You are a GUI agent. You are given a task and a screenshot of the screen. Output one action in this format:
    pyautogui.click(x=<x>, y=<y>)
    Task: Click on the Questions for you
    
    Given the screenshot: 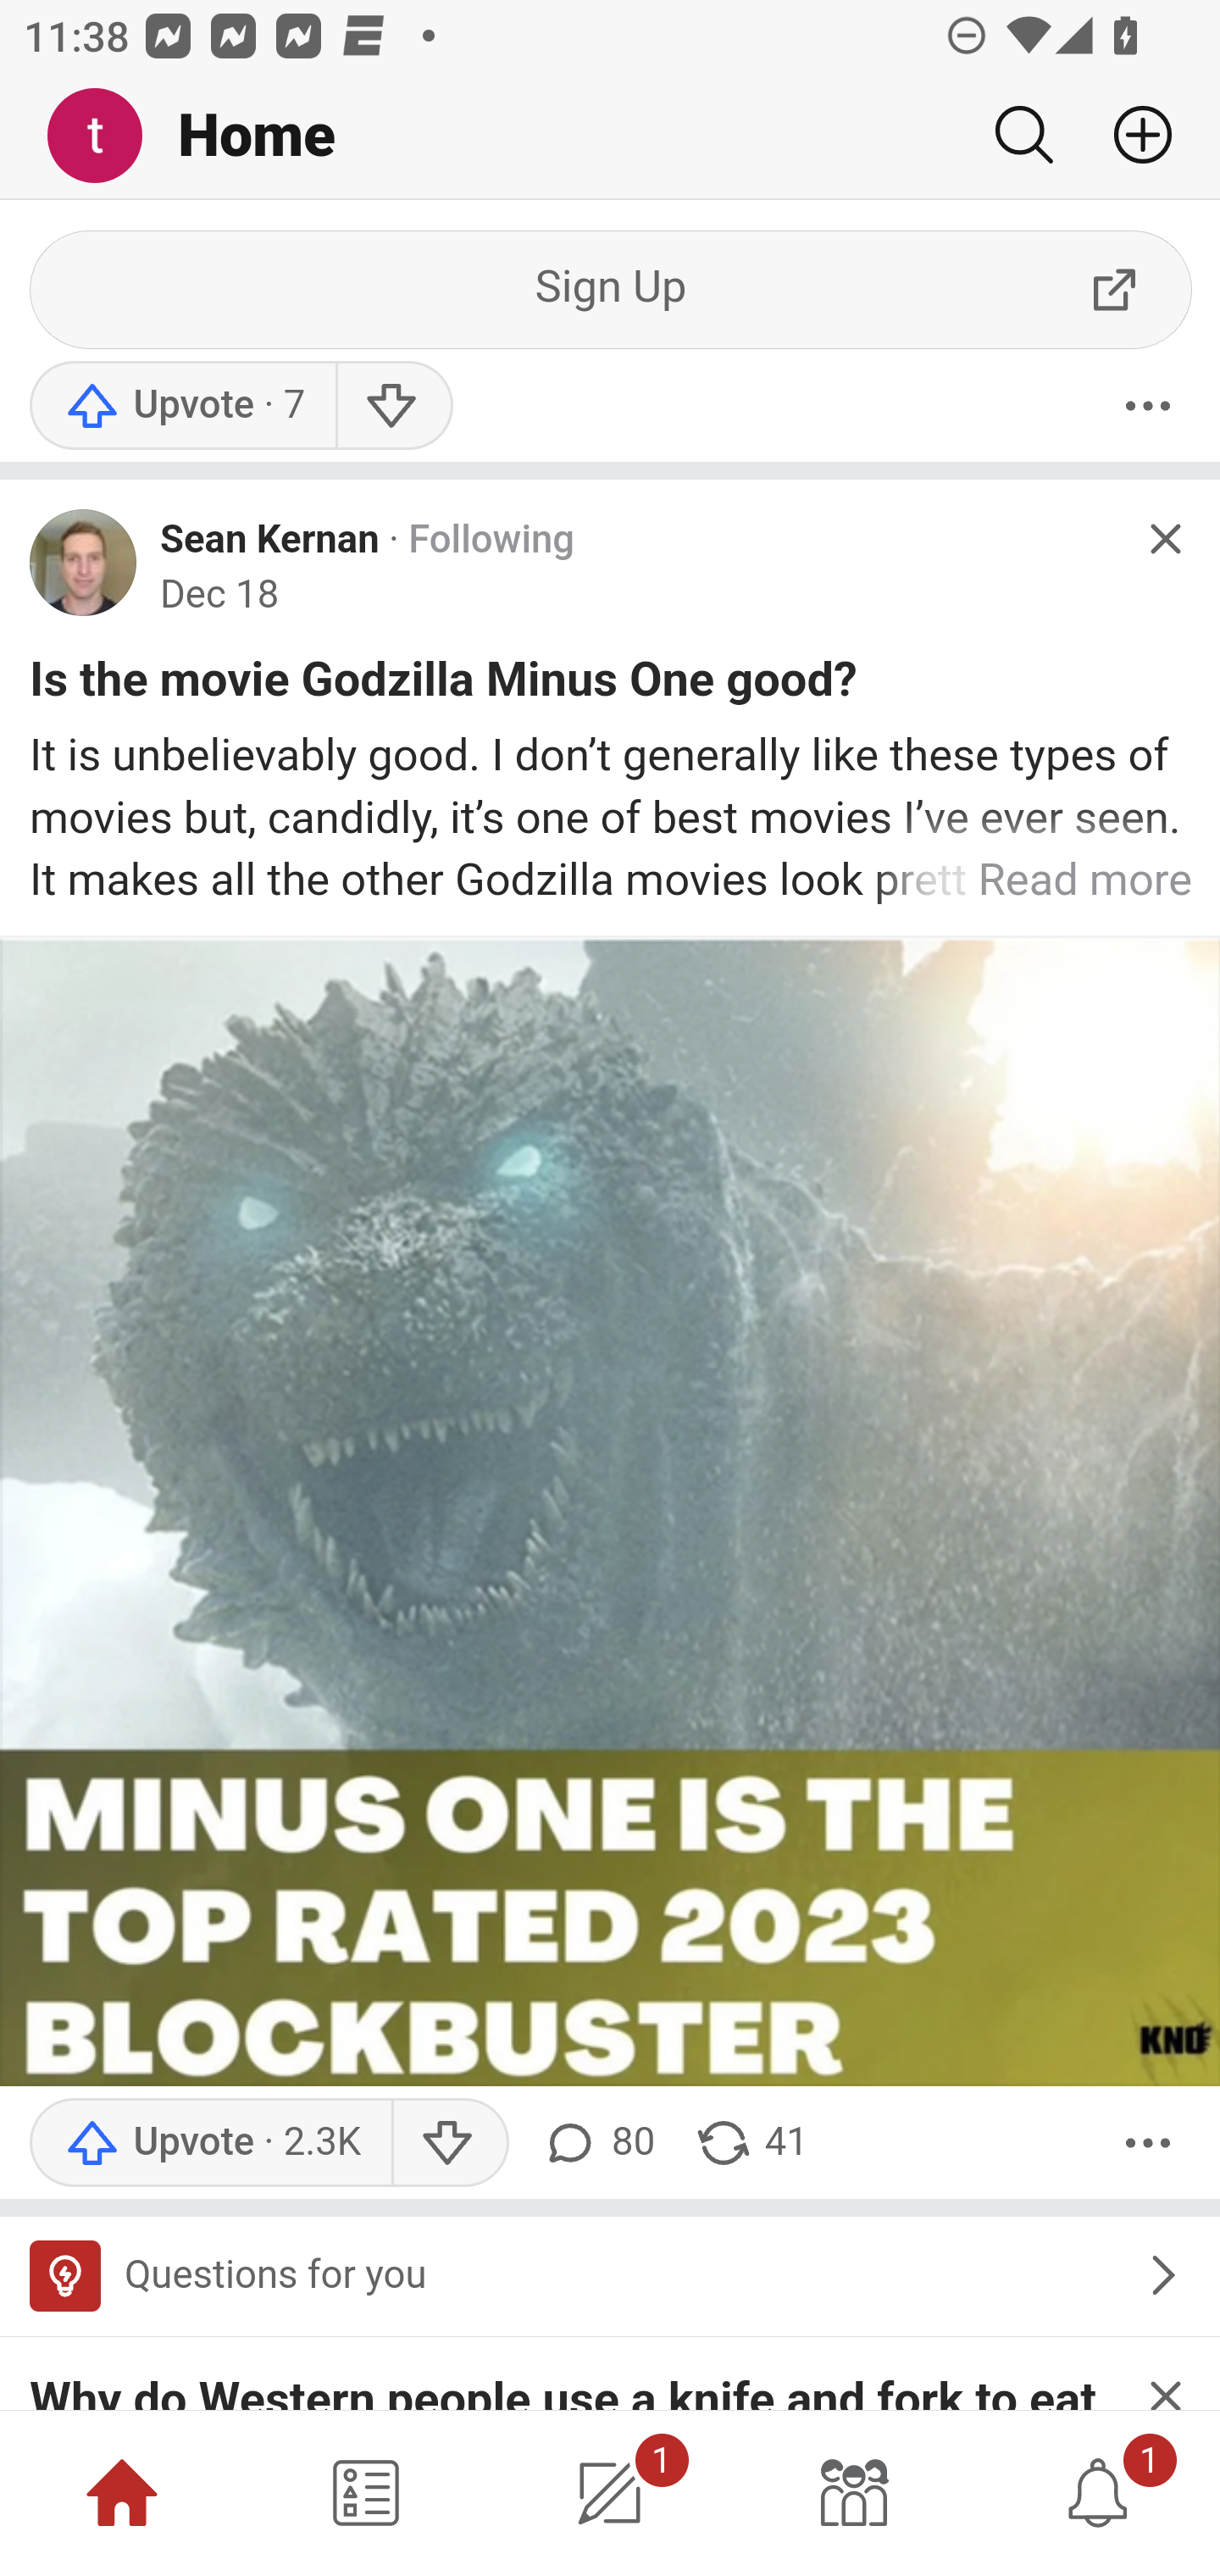 What is the action you would take?
    pyautogui.click(x=610, y=2278)
    